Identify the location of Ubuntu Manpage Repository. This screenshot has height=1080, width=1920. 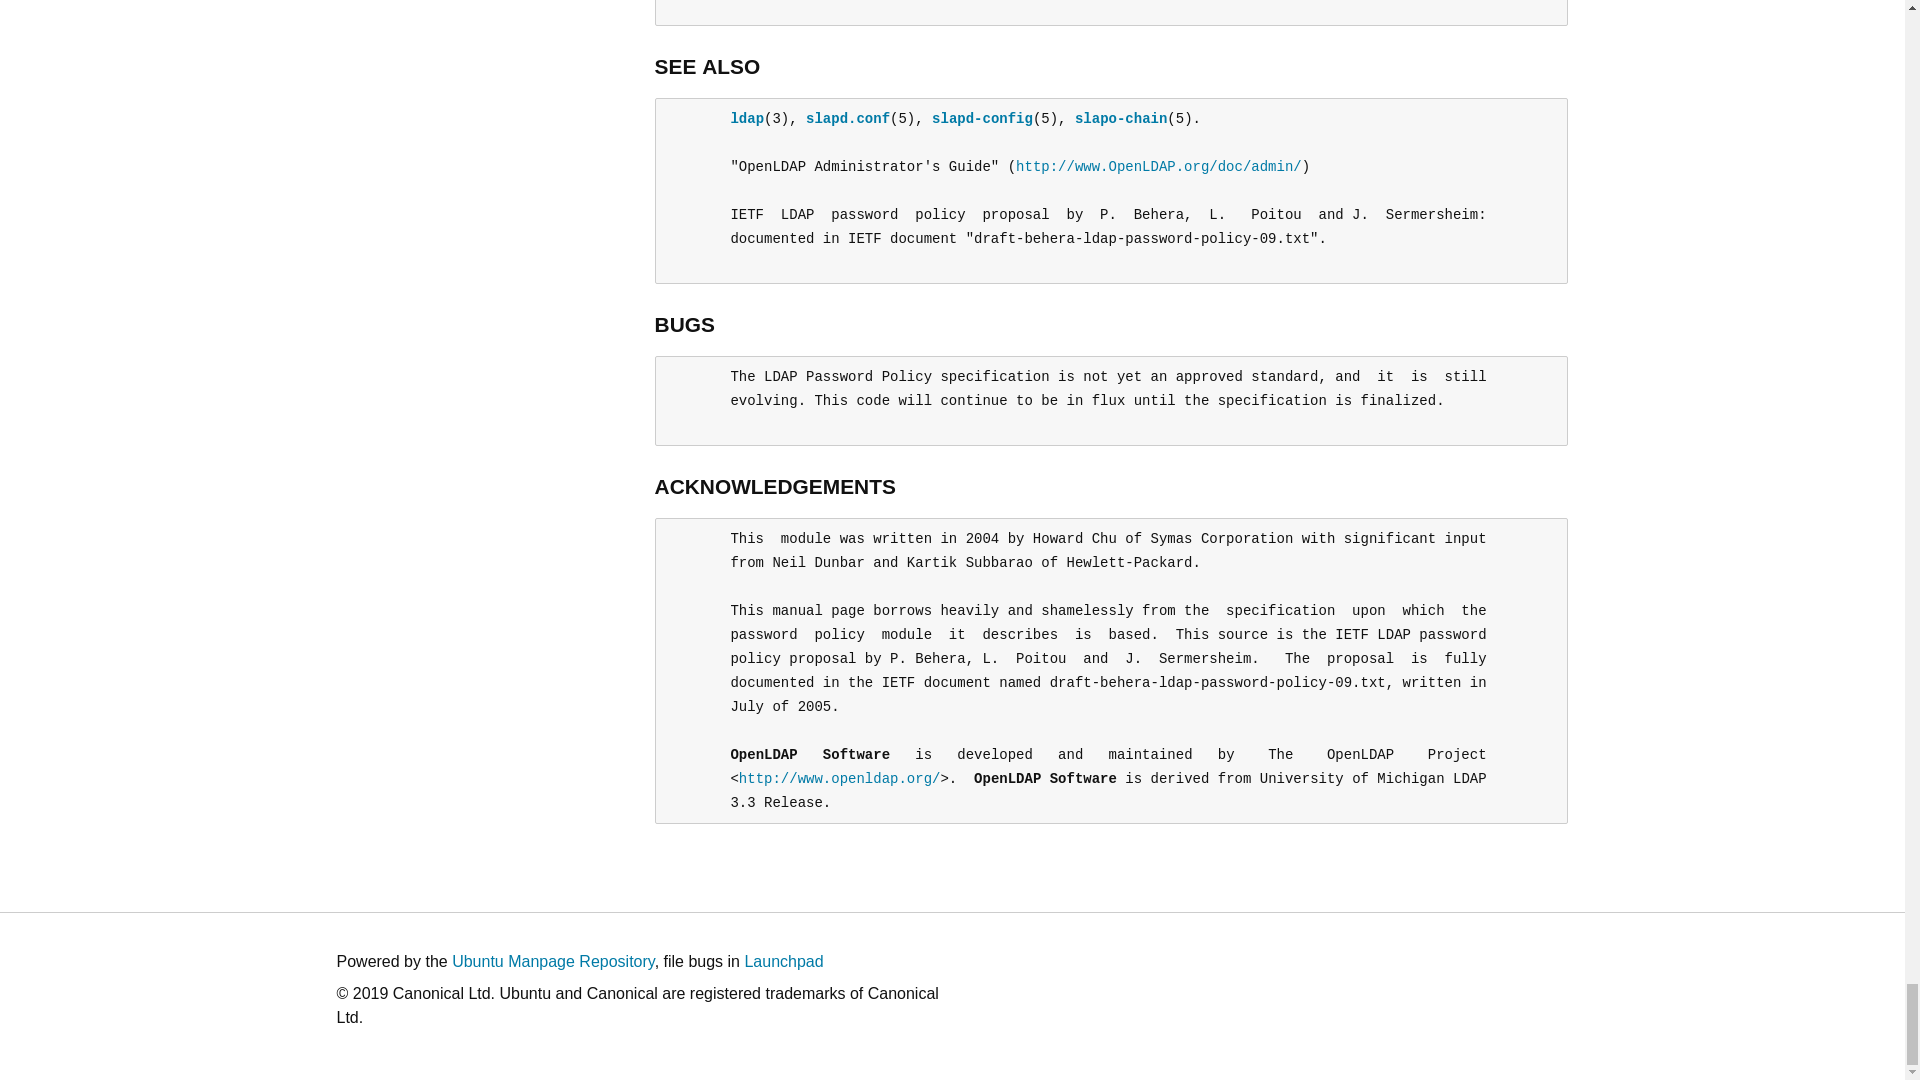
(552, 960).